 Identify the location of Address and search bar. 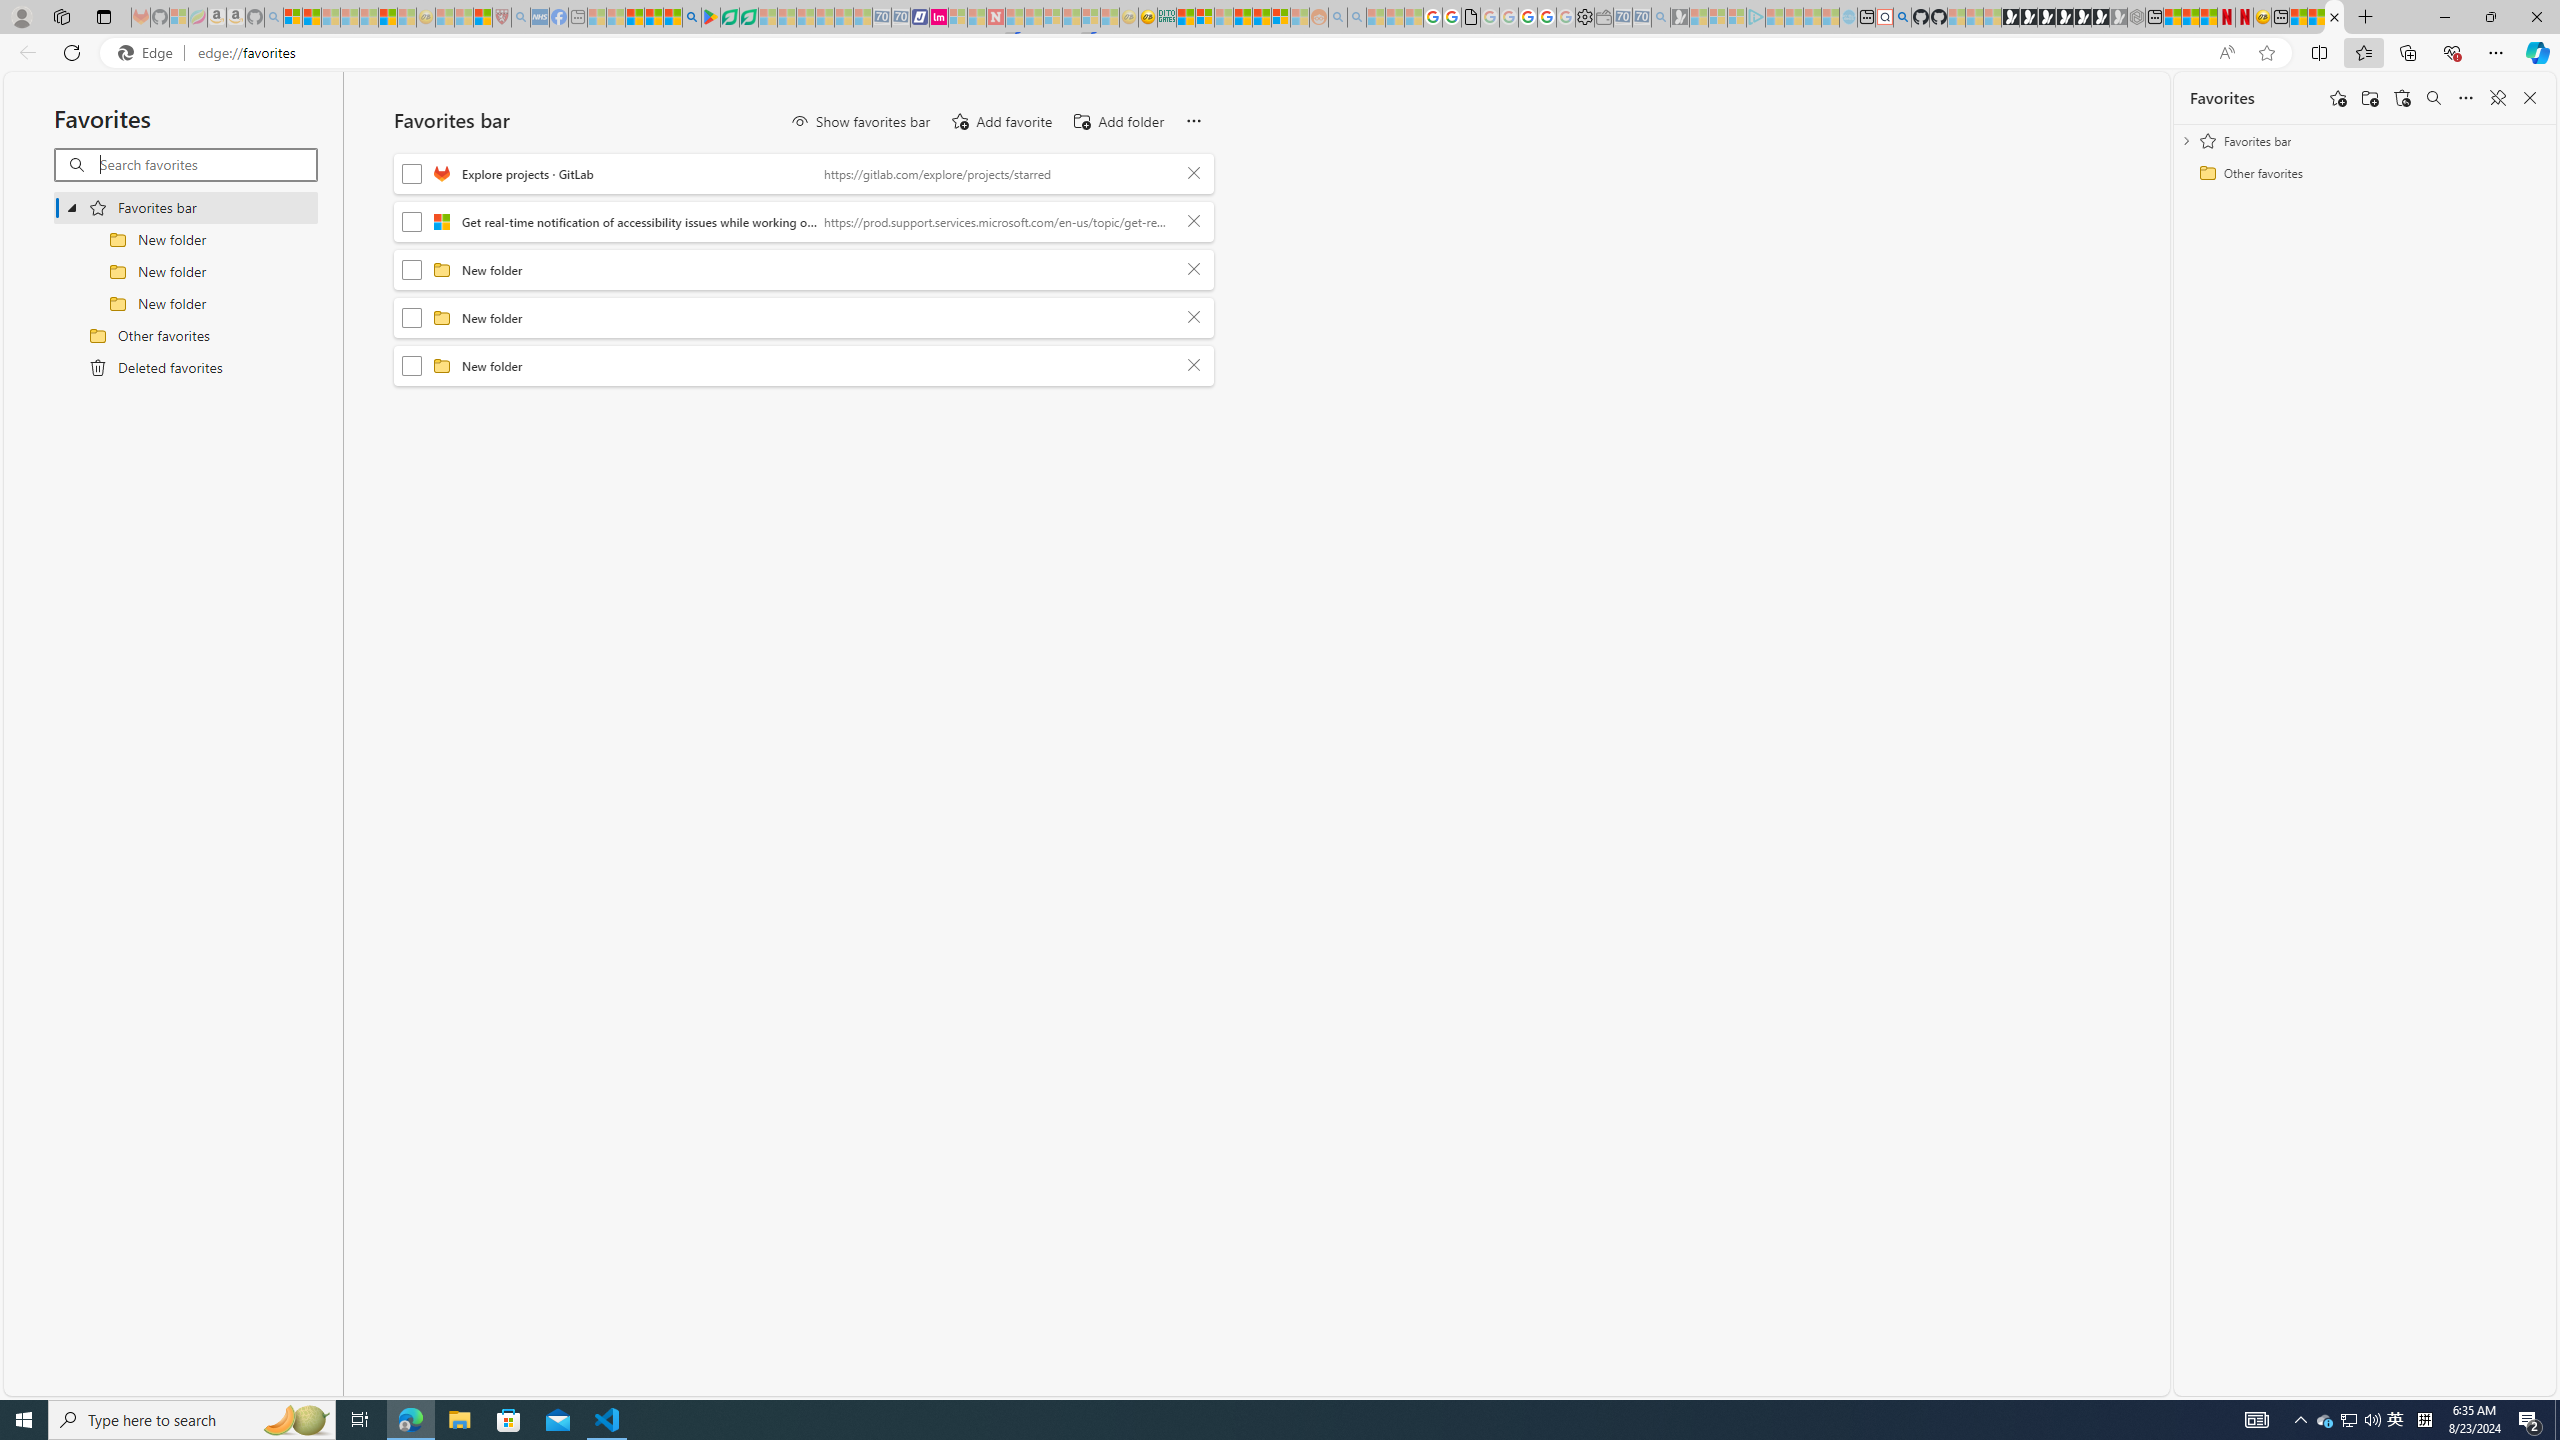
(1202, 53).